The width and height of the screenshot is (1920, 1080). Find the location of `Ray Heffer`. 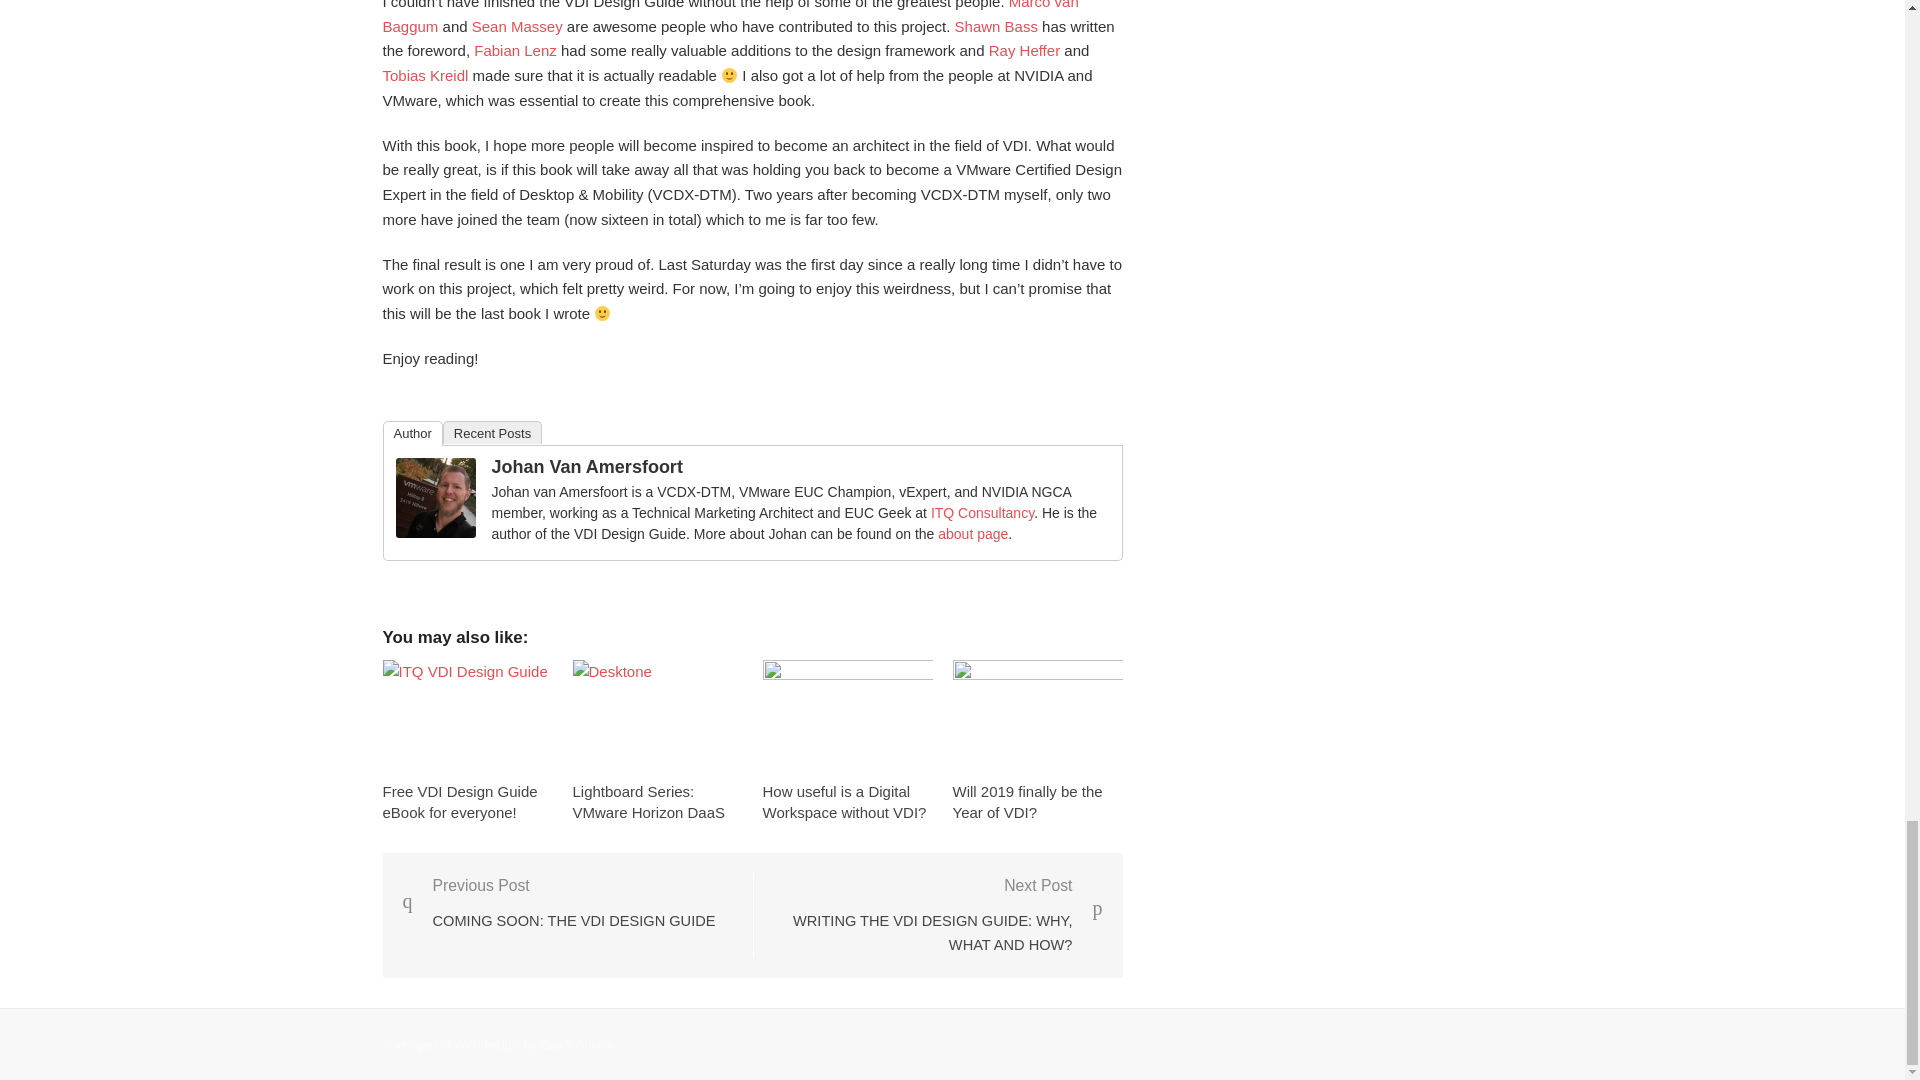

Ray Heffer is located at coordinates (1024, 50).